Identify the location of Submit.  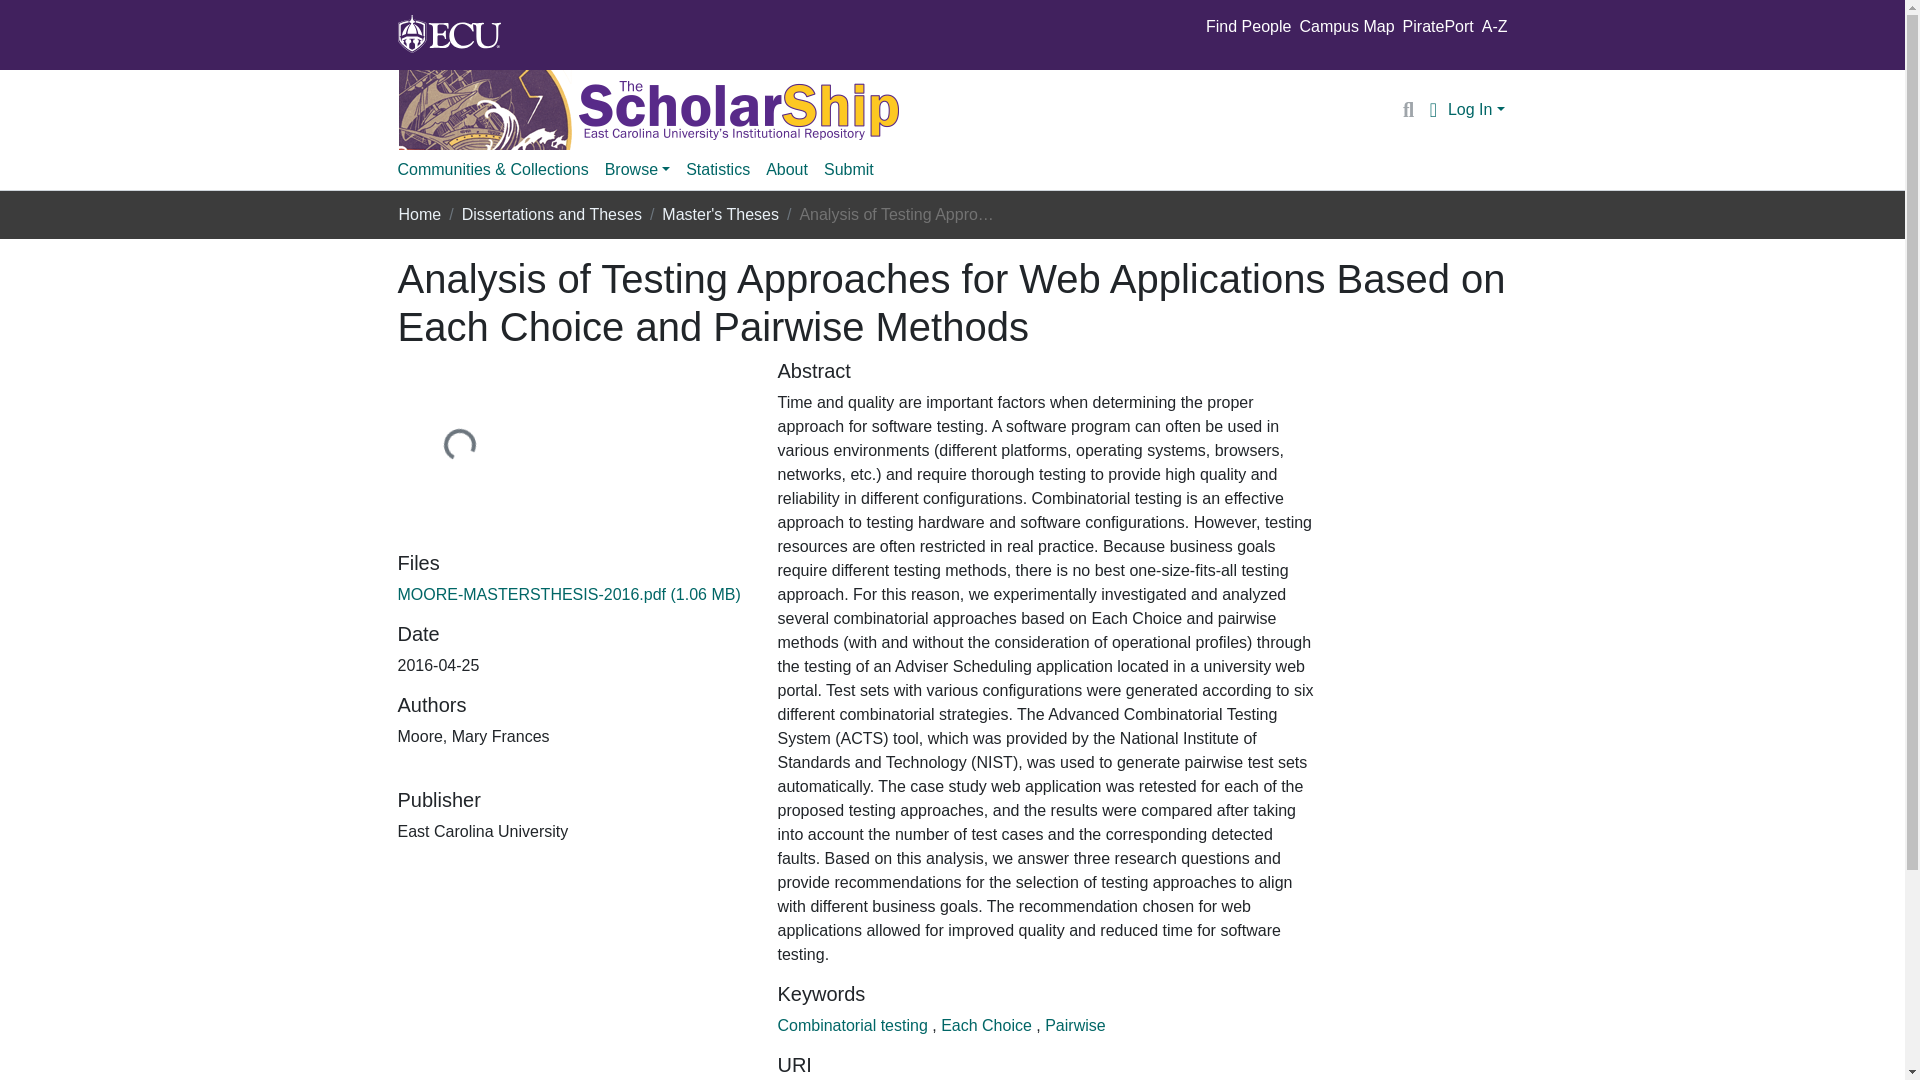
(848, 170).